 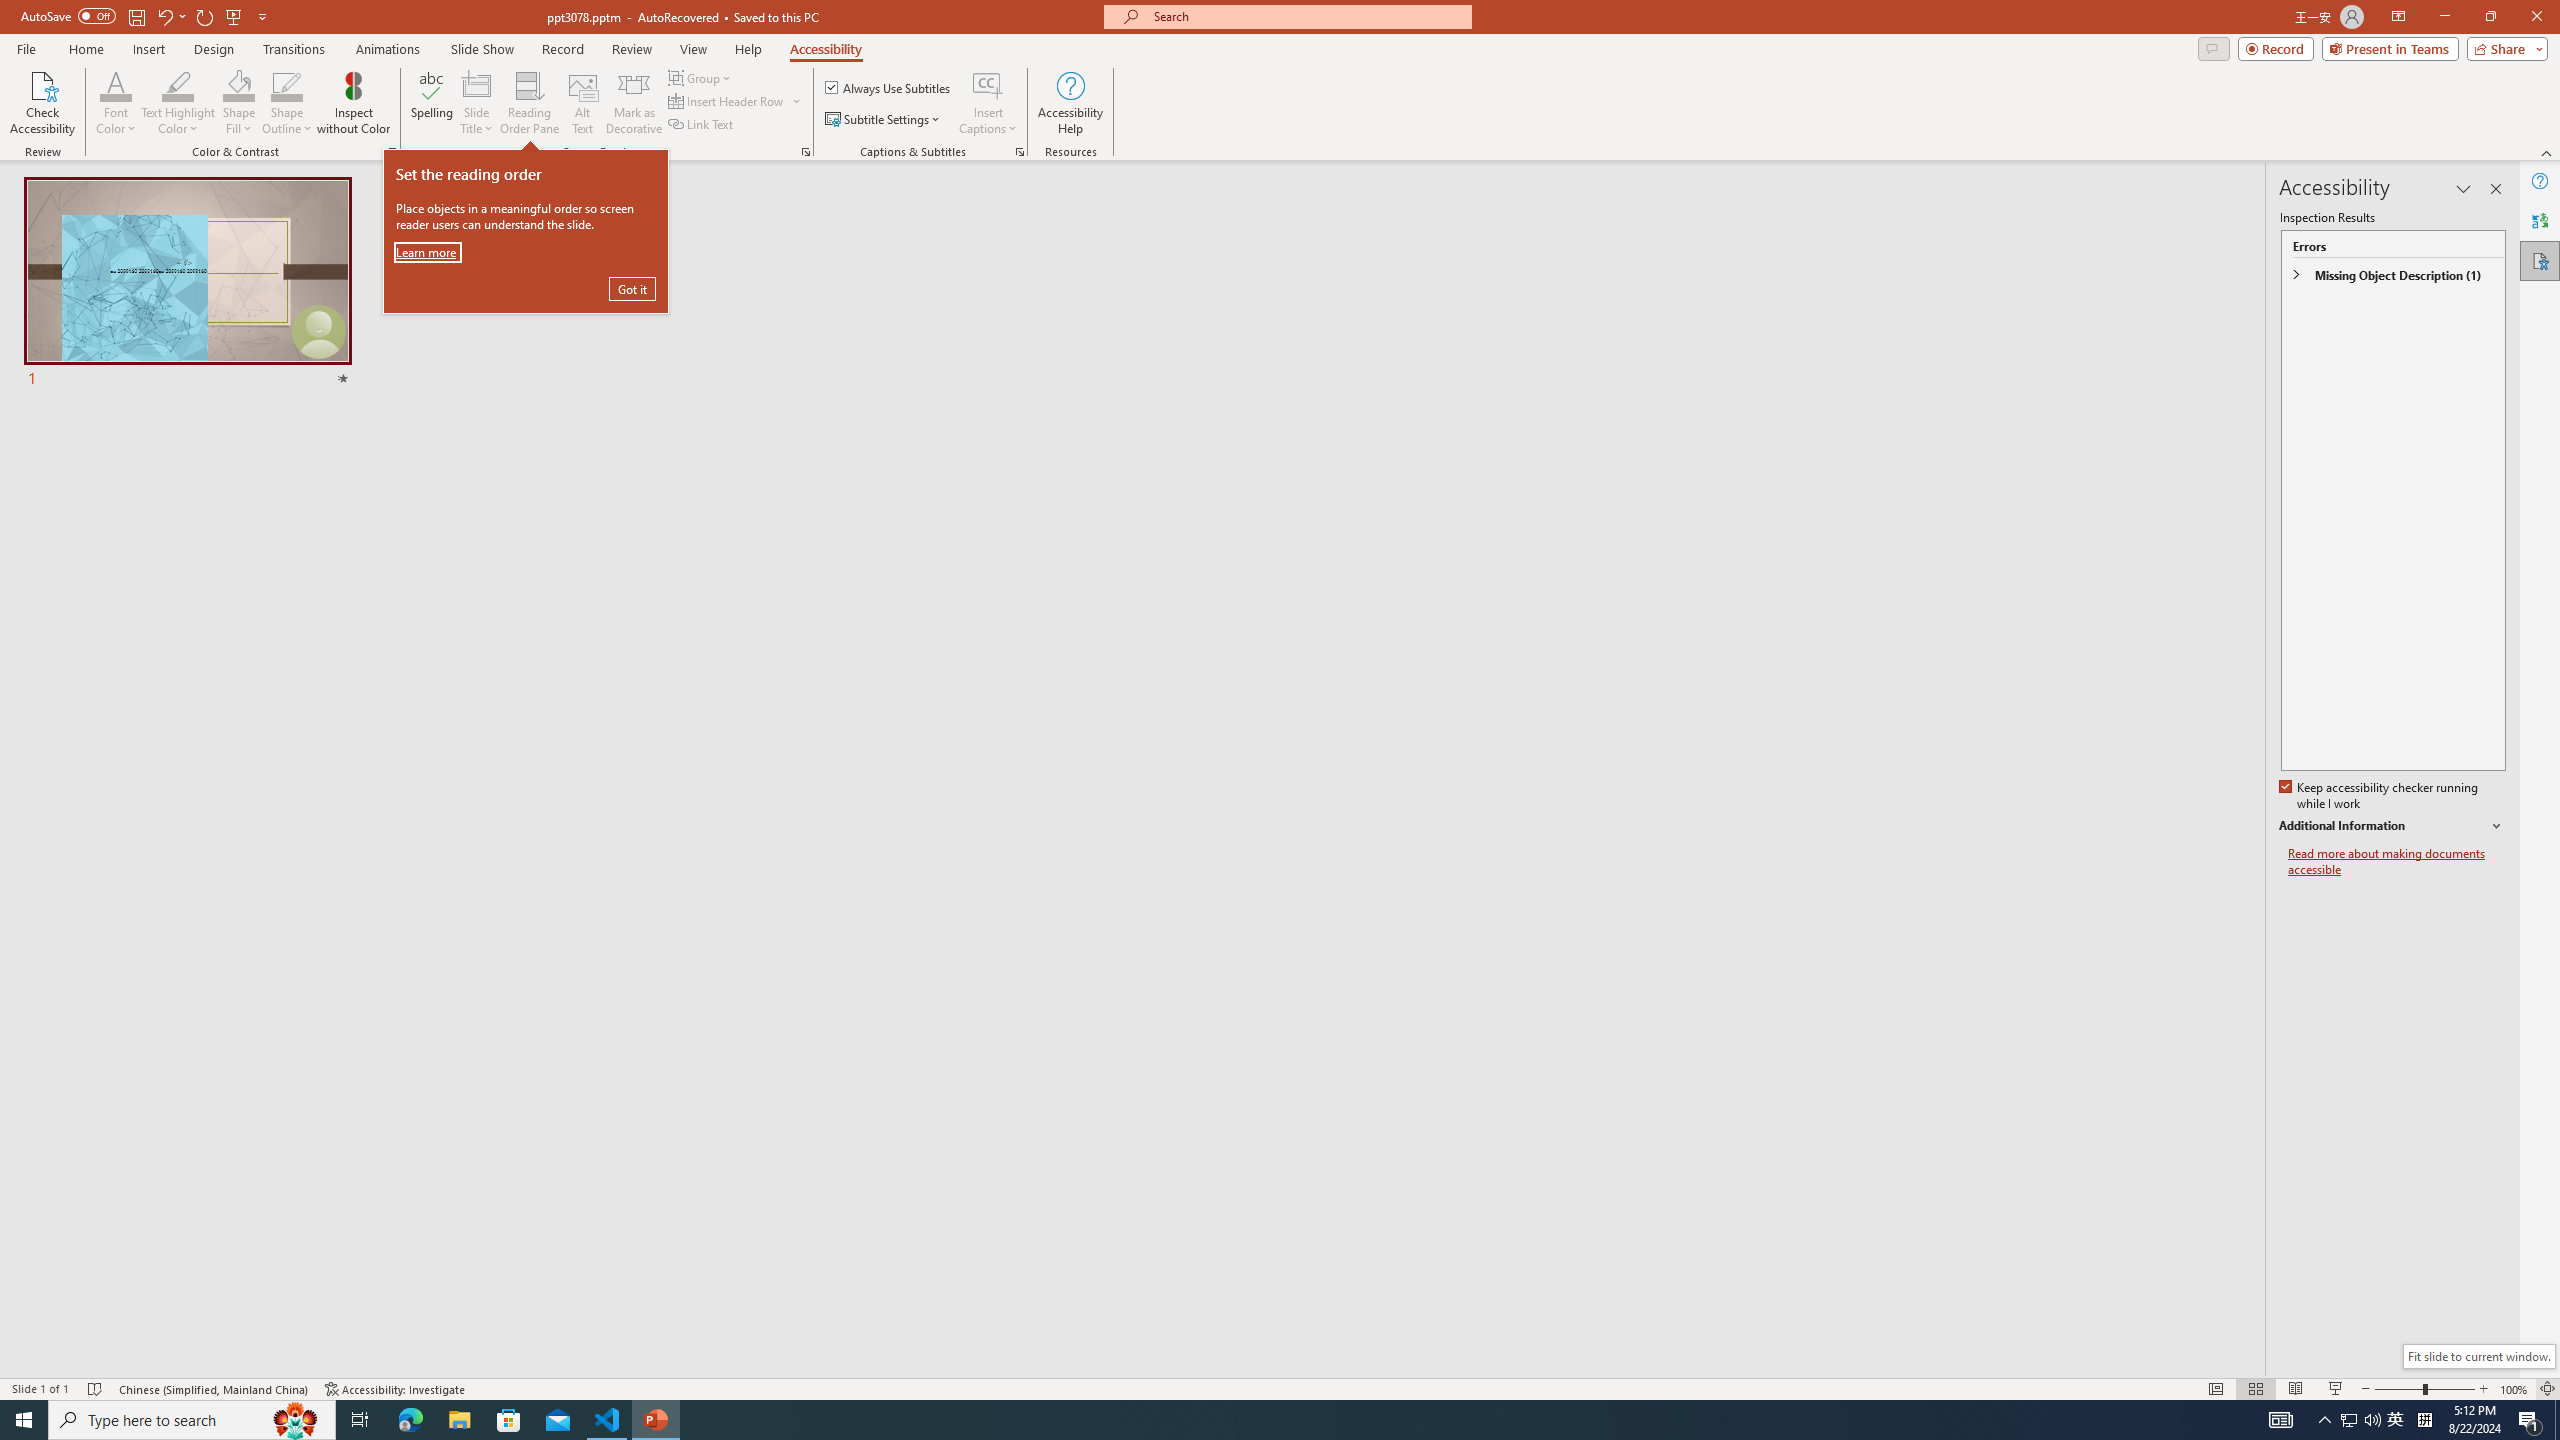 What do you see at coordinates (354, 103) in the screenshot?
I see `Inspect without Color` at bounding box center [354, 103].